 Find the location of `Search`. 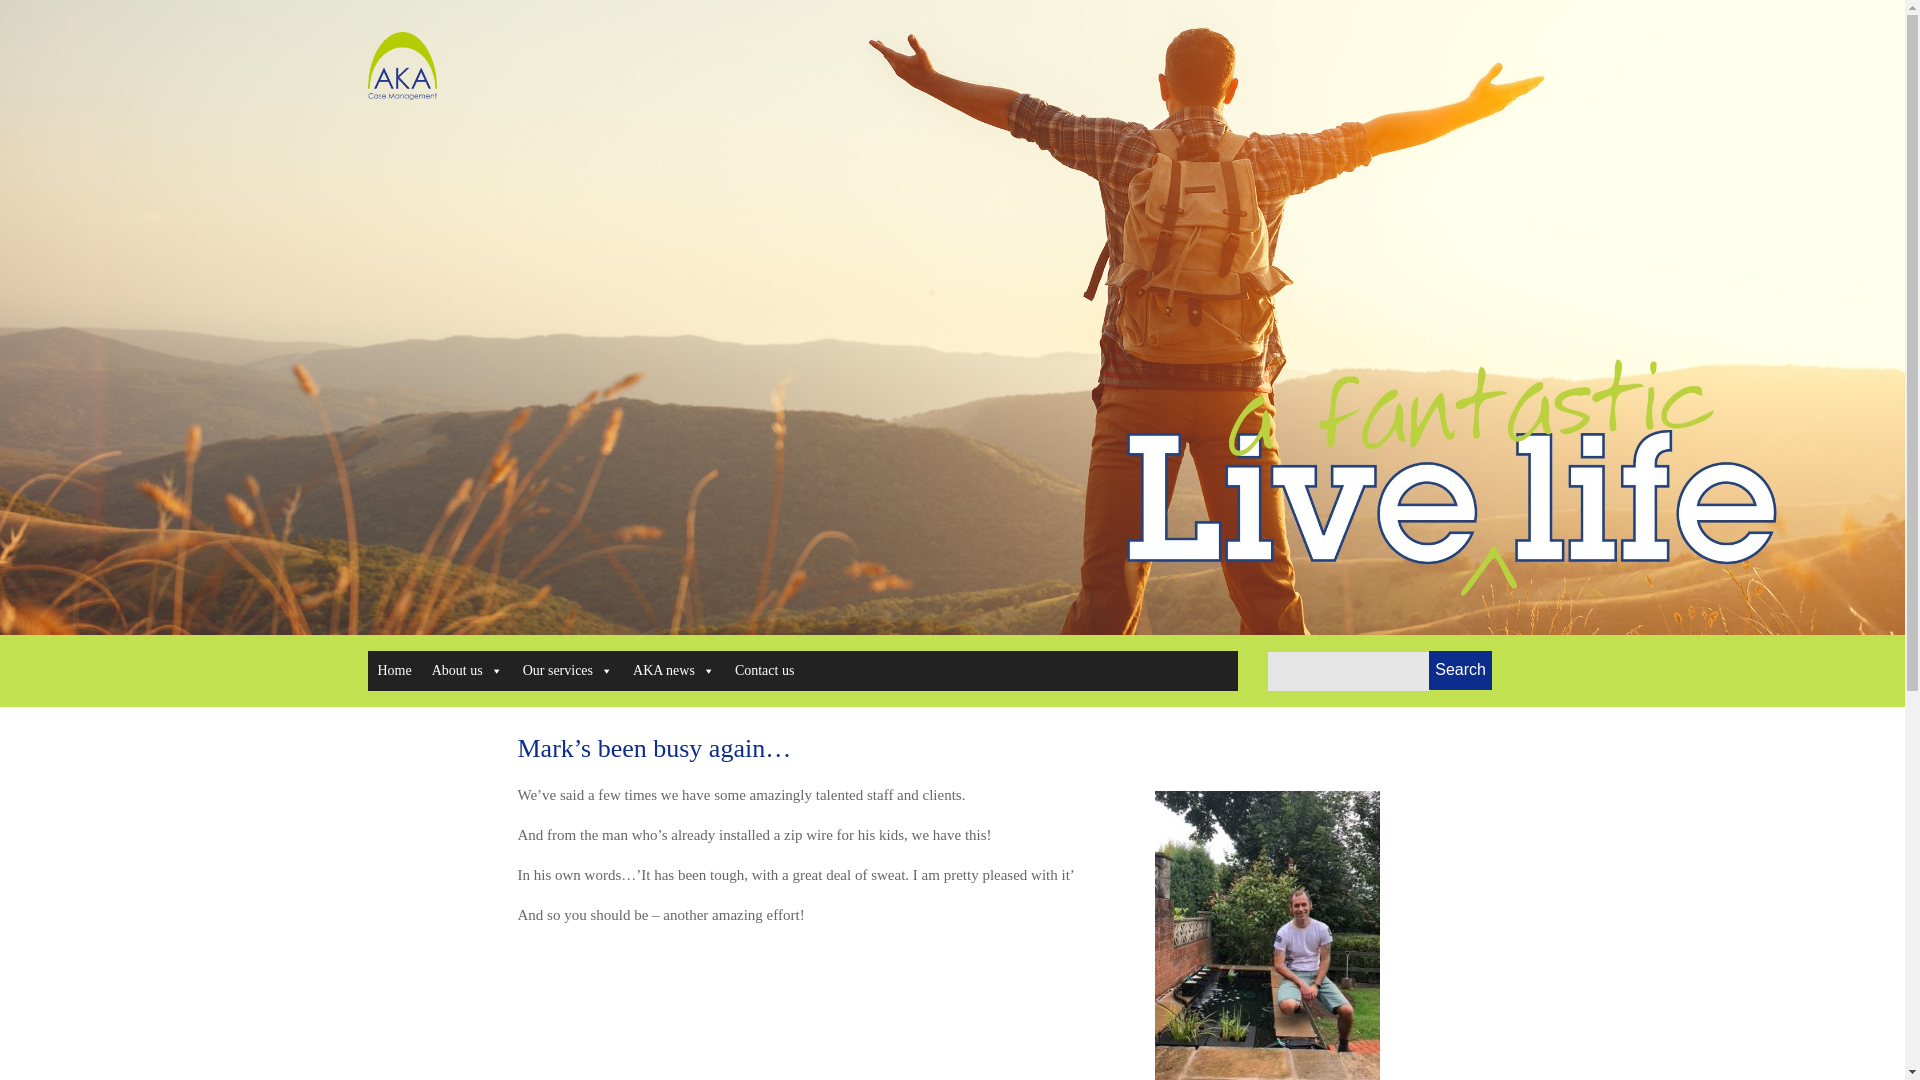

Search is located at coordinates (1460, 670).